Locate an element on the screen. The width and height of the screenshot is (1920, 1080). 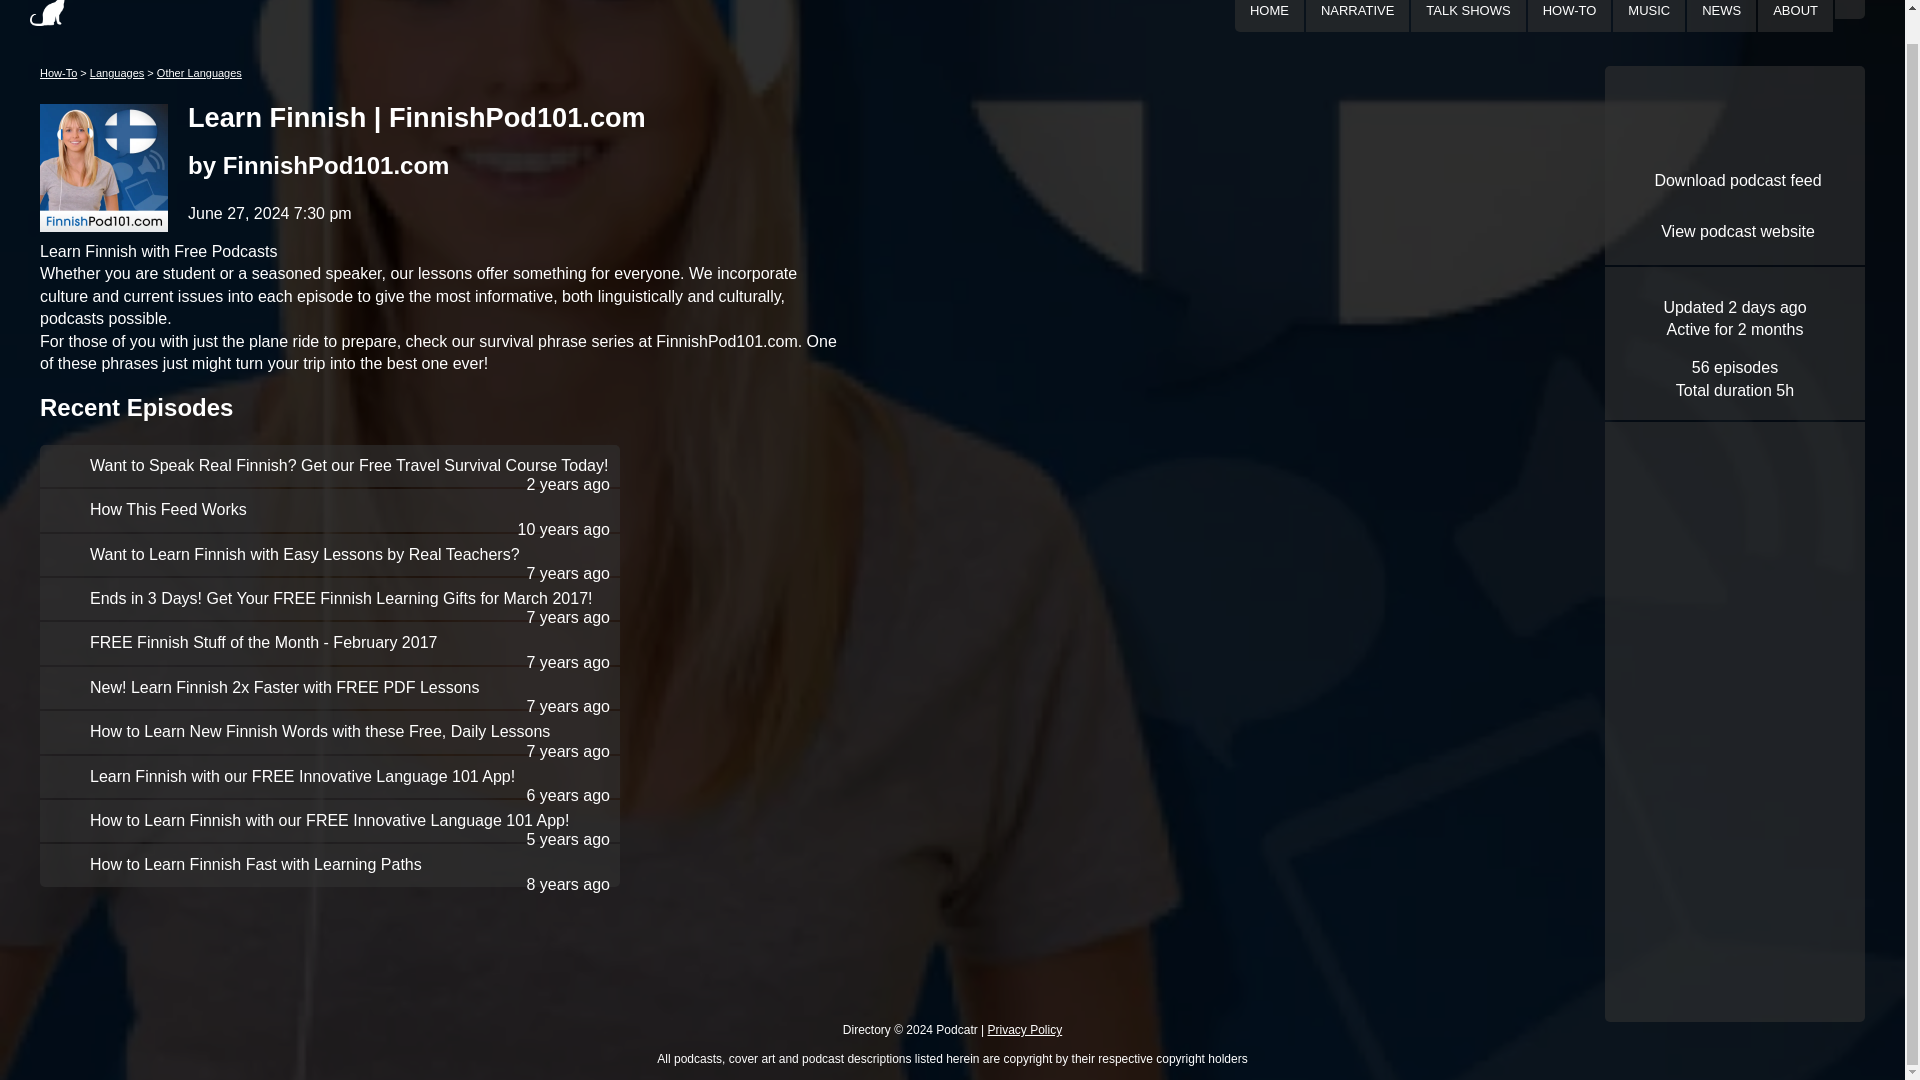
ABOUT is located at coordinates (1795, 10).